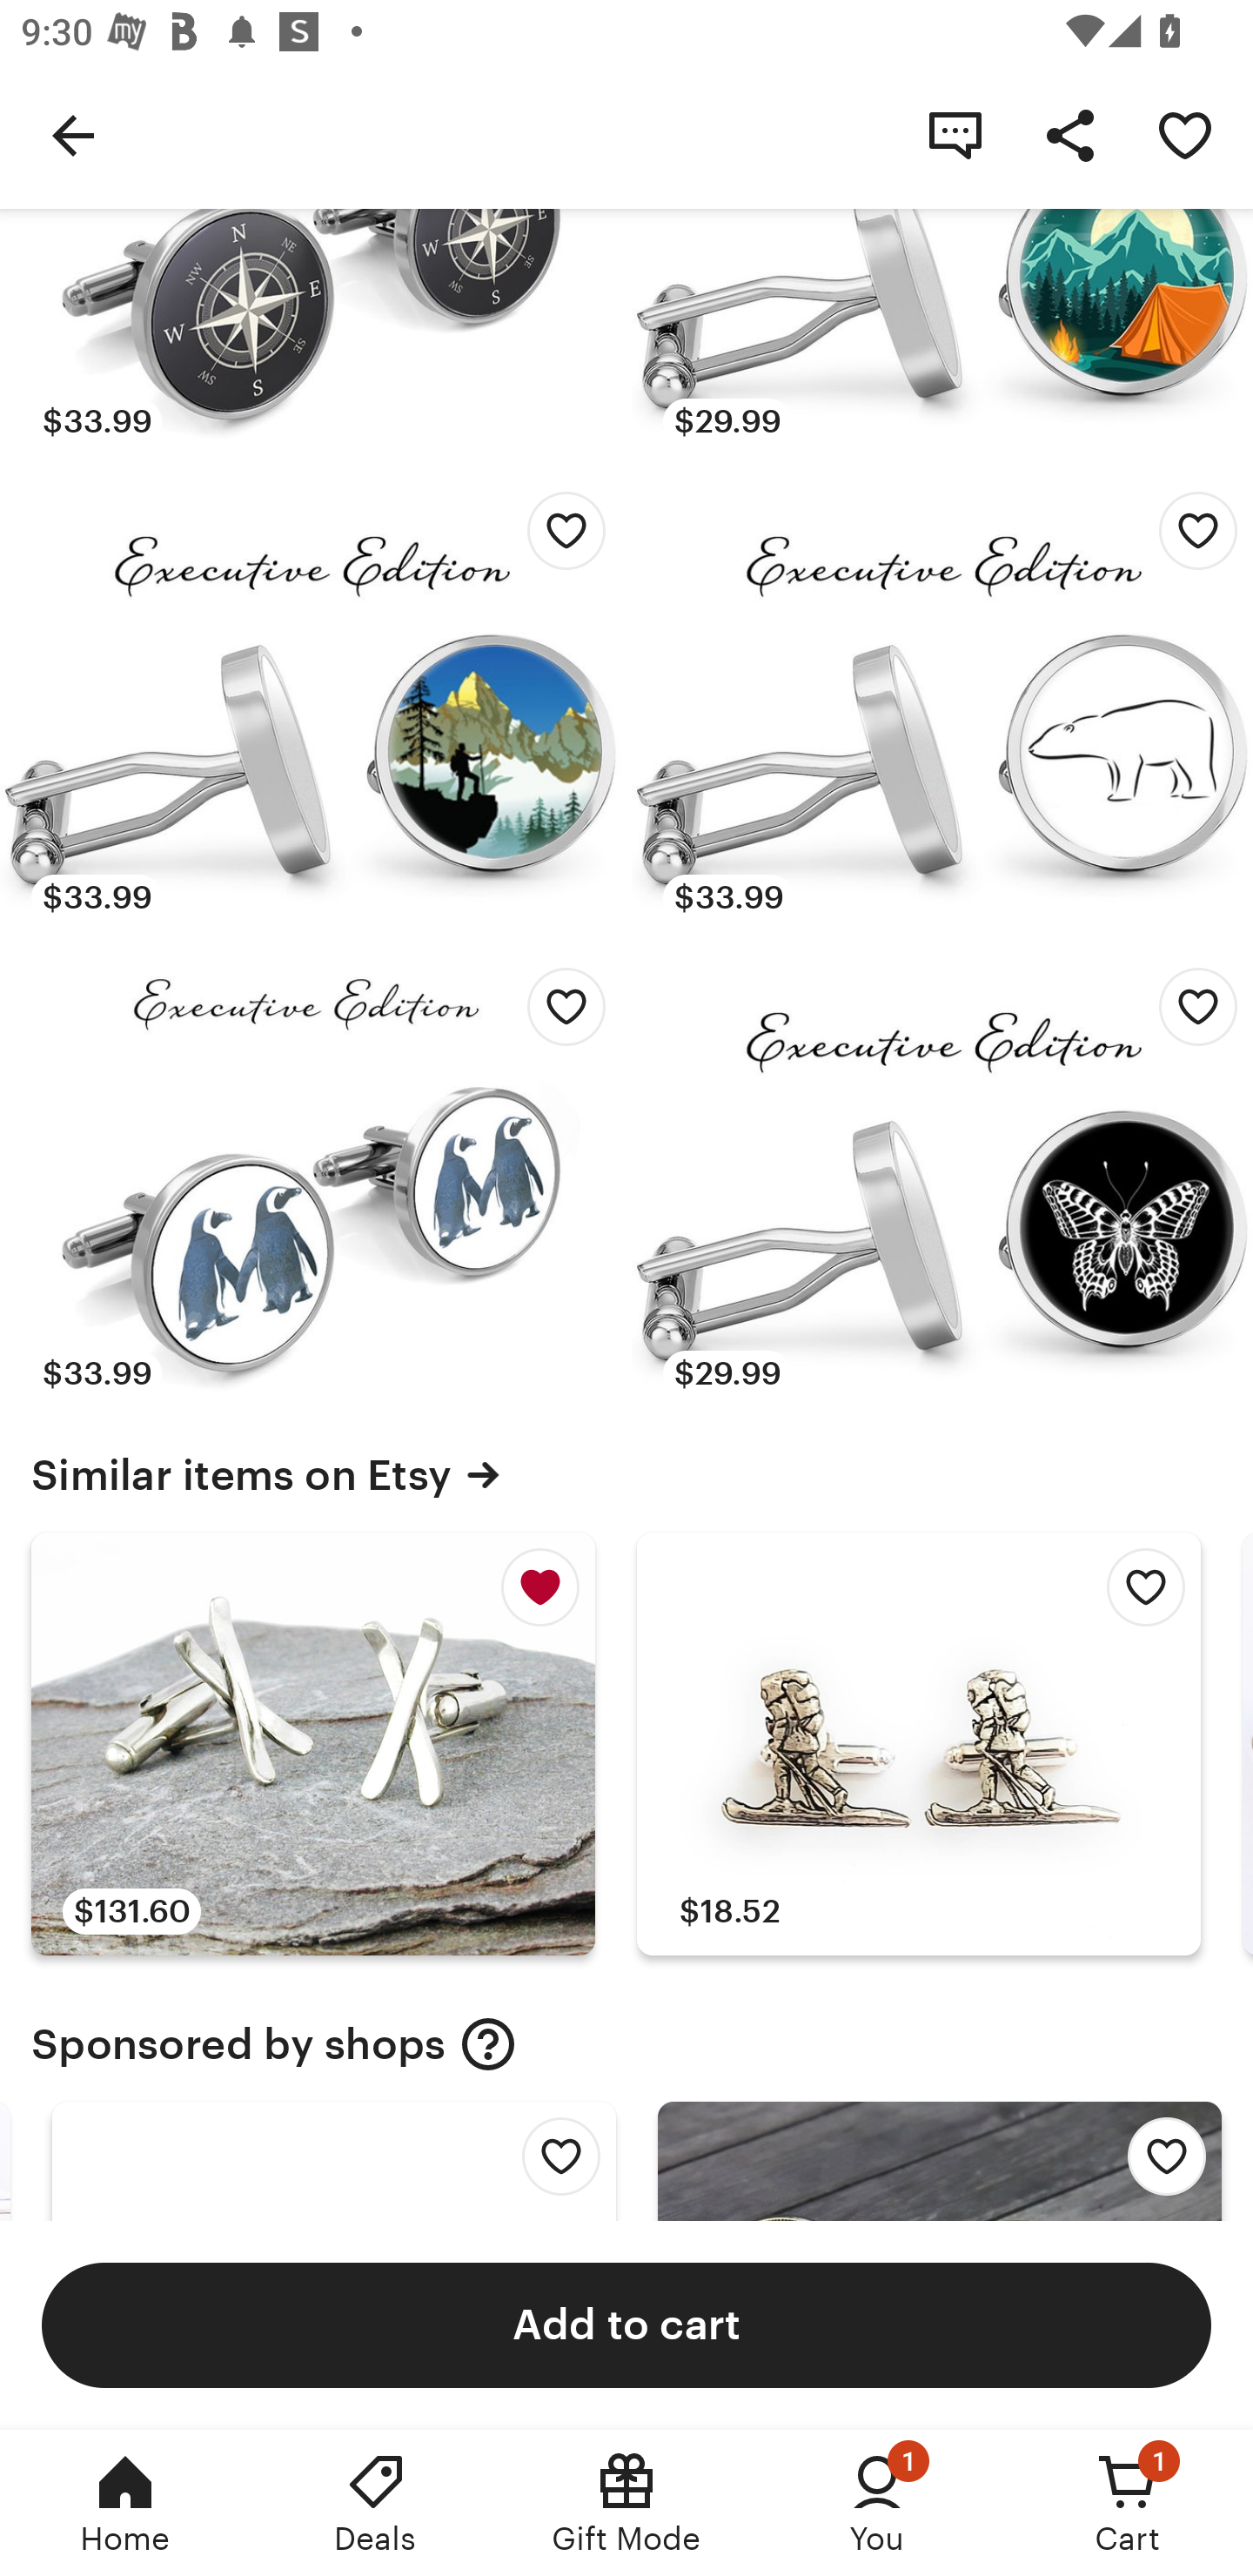  Describe the element at coordinates (877, 2503) in the screenshot. I see `You, 1 new notification You` at that location.